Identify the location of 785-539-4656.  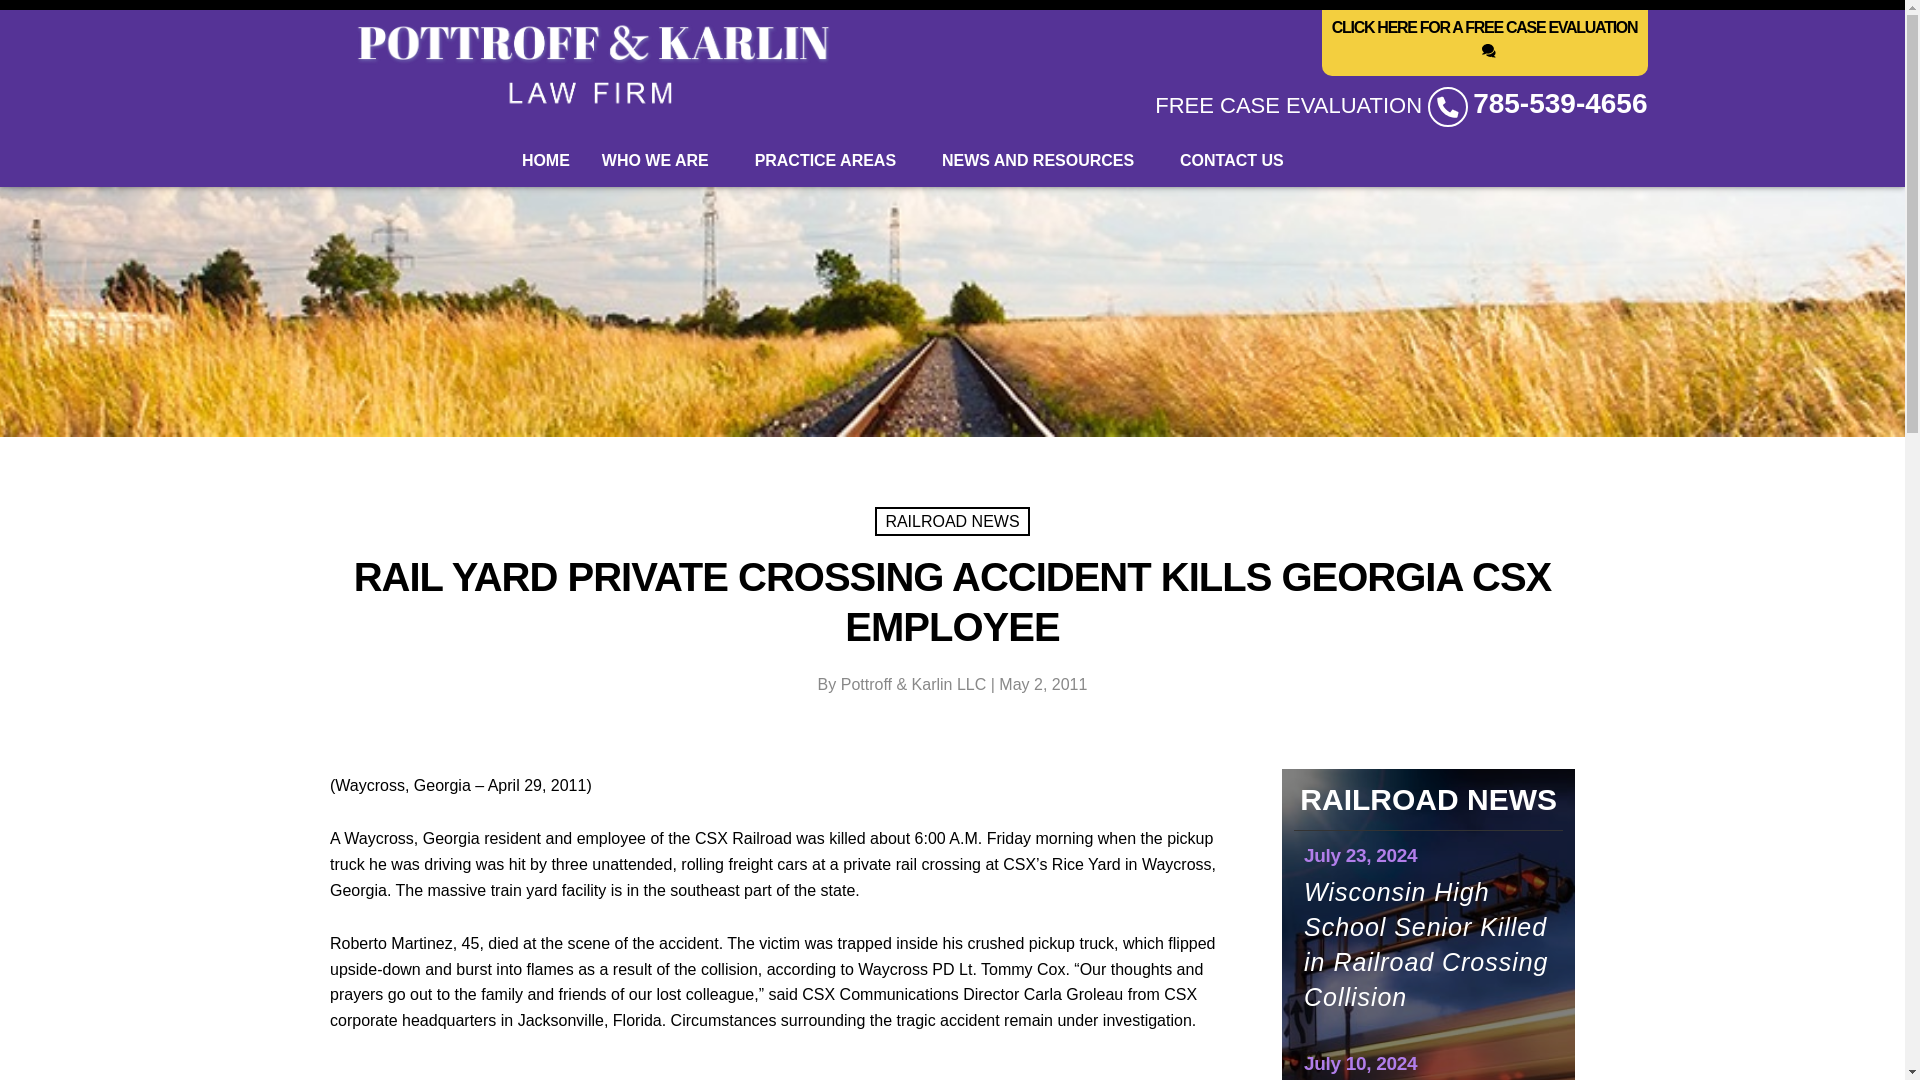
(1560, 103).